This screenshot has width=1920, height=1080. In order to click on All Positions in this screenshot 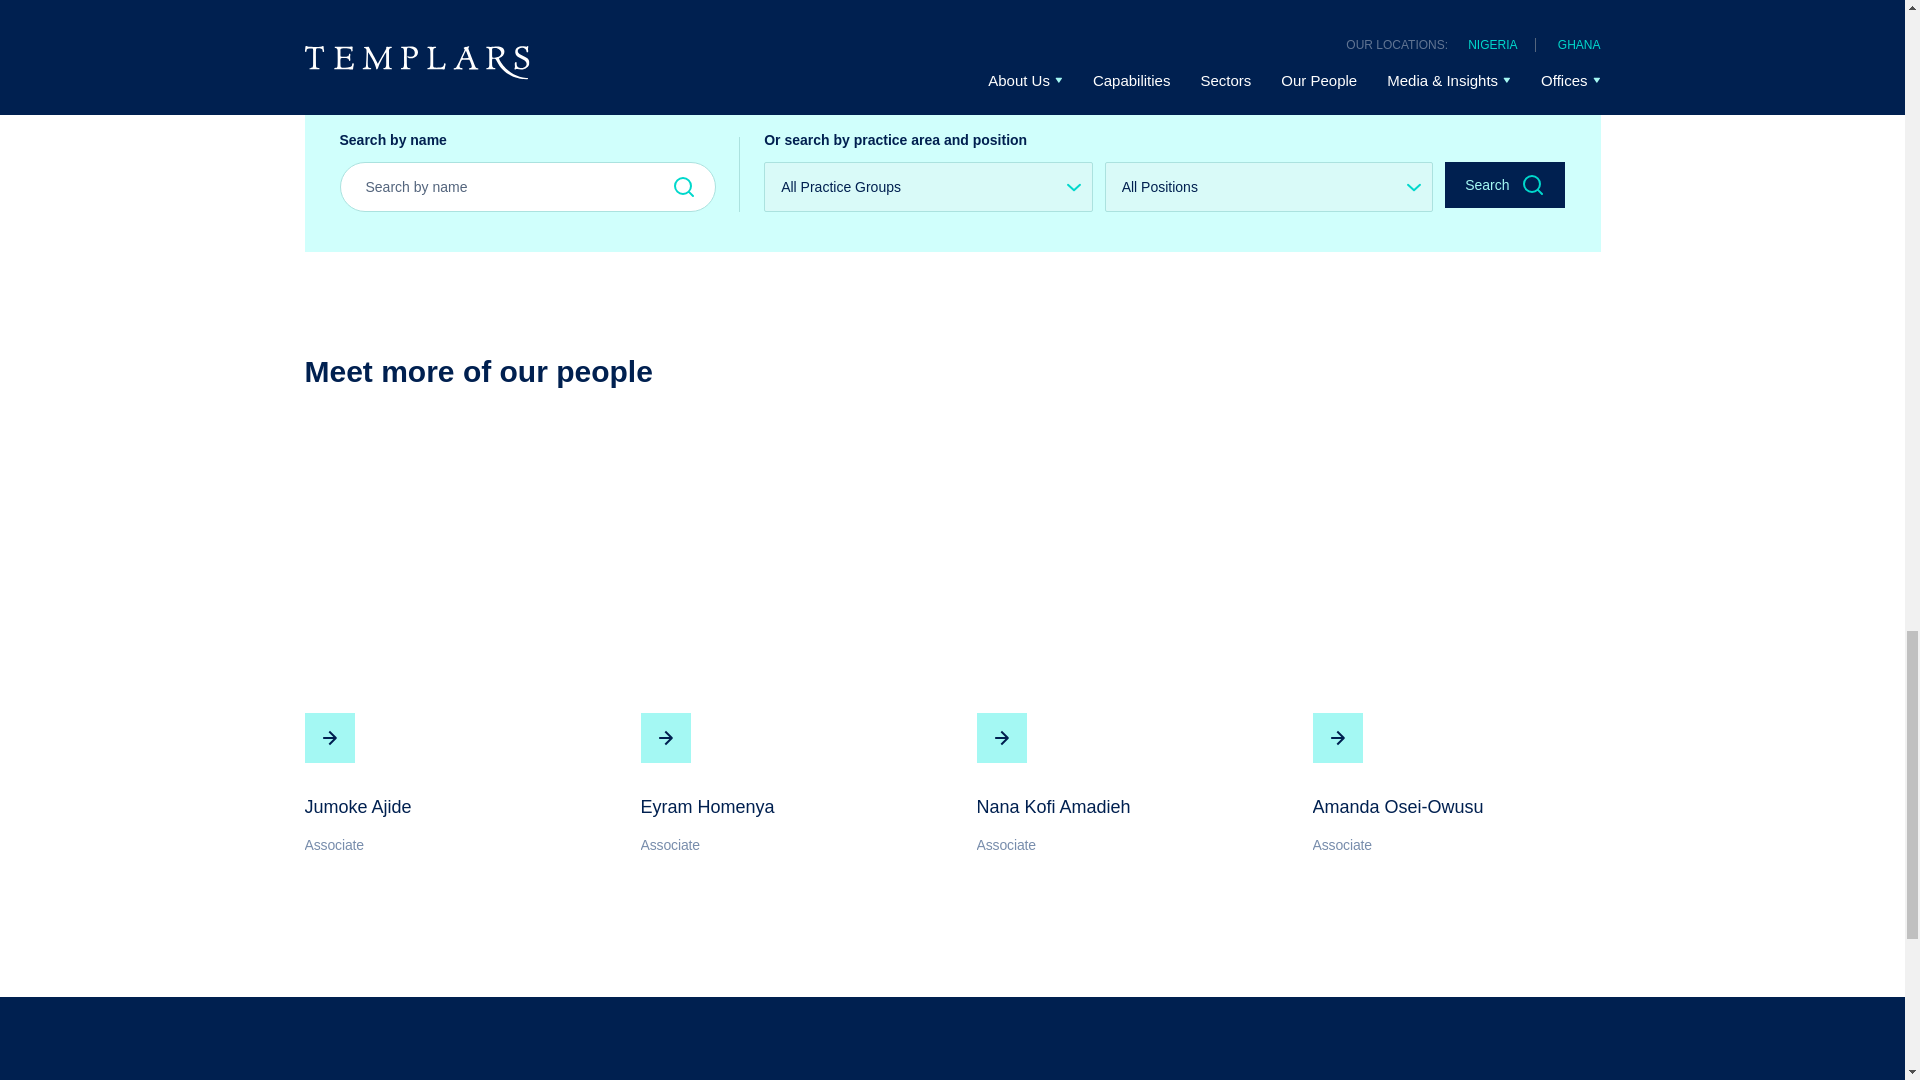, I will do `click(1268, 186)`.